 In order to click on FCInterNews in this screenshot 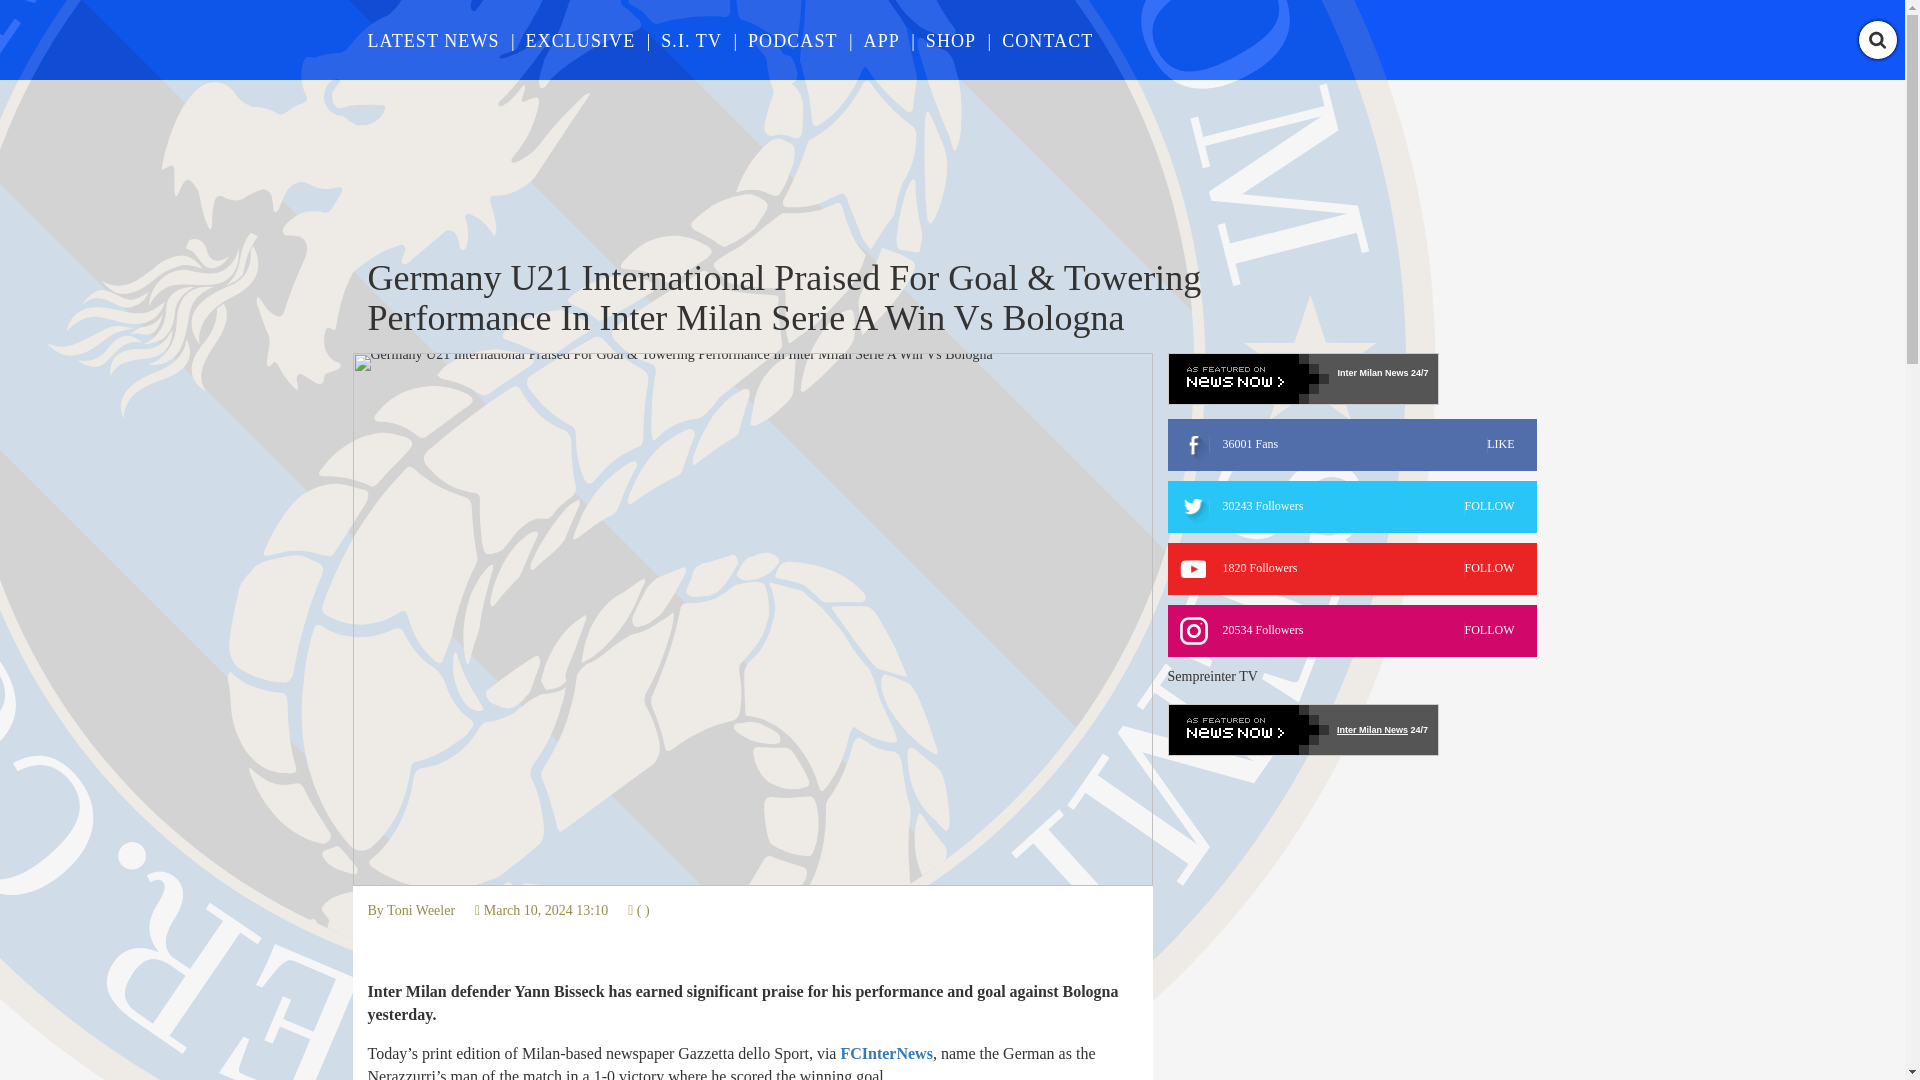, I will do `click(1352, 569)`.